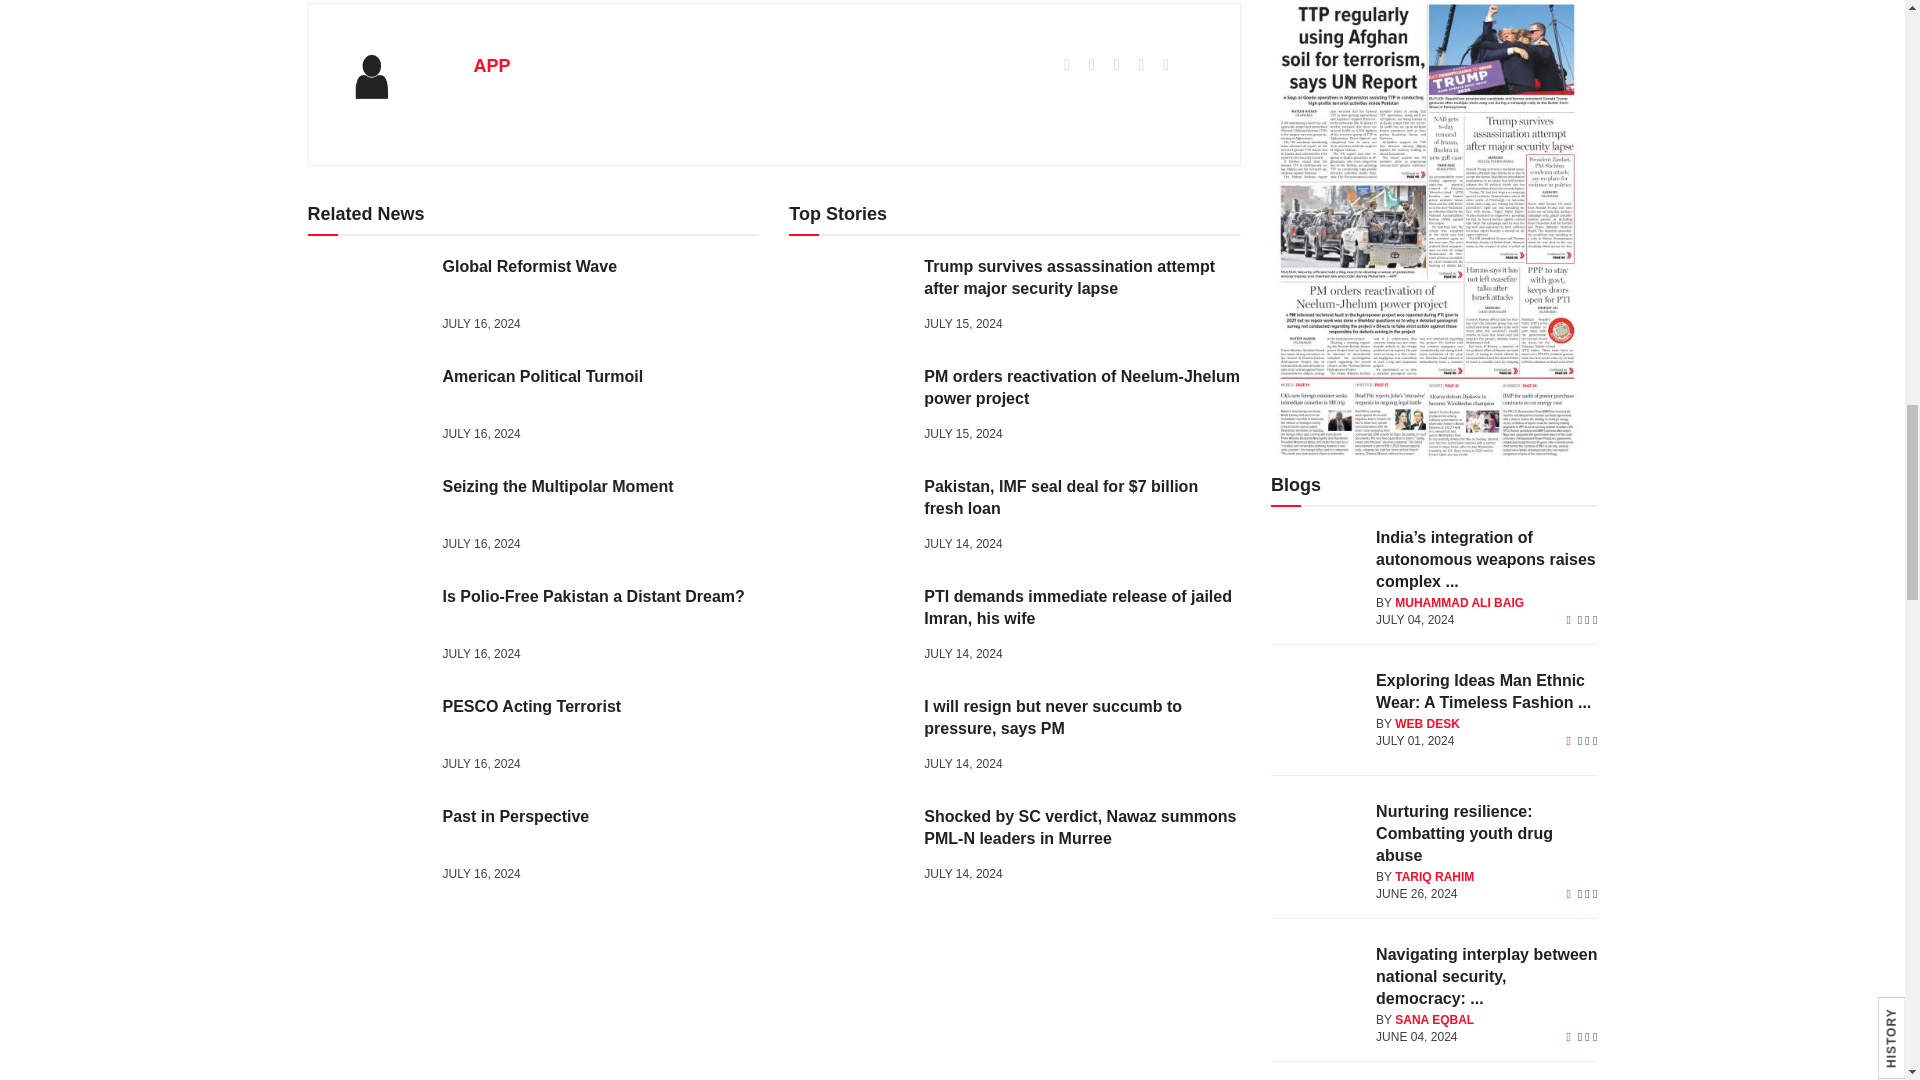 Image resolution: width=1920 pixels, height=1080 pixels. What do you see at coordinates (368, 738) in the screenshot?
I see `PESCO Acting Terrorist` at bounding box center [368, 738].